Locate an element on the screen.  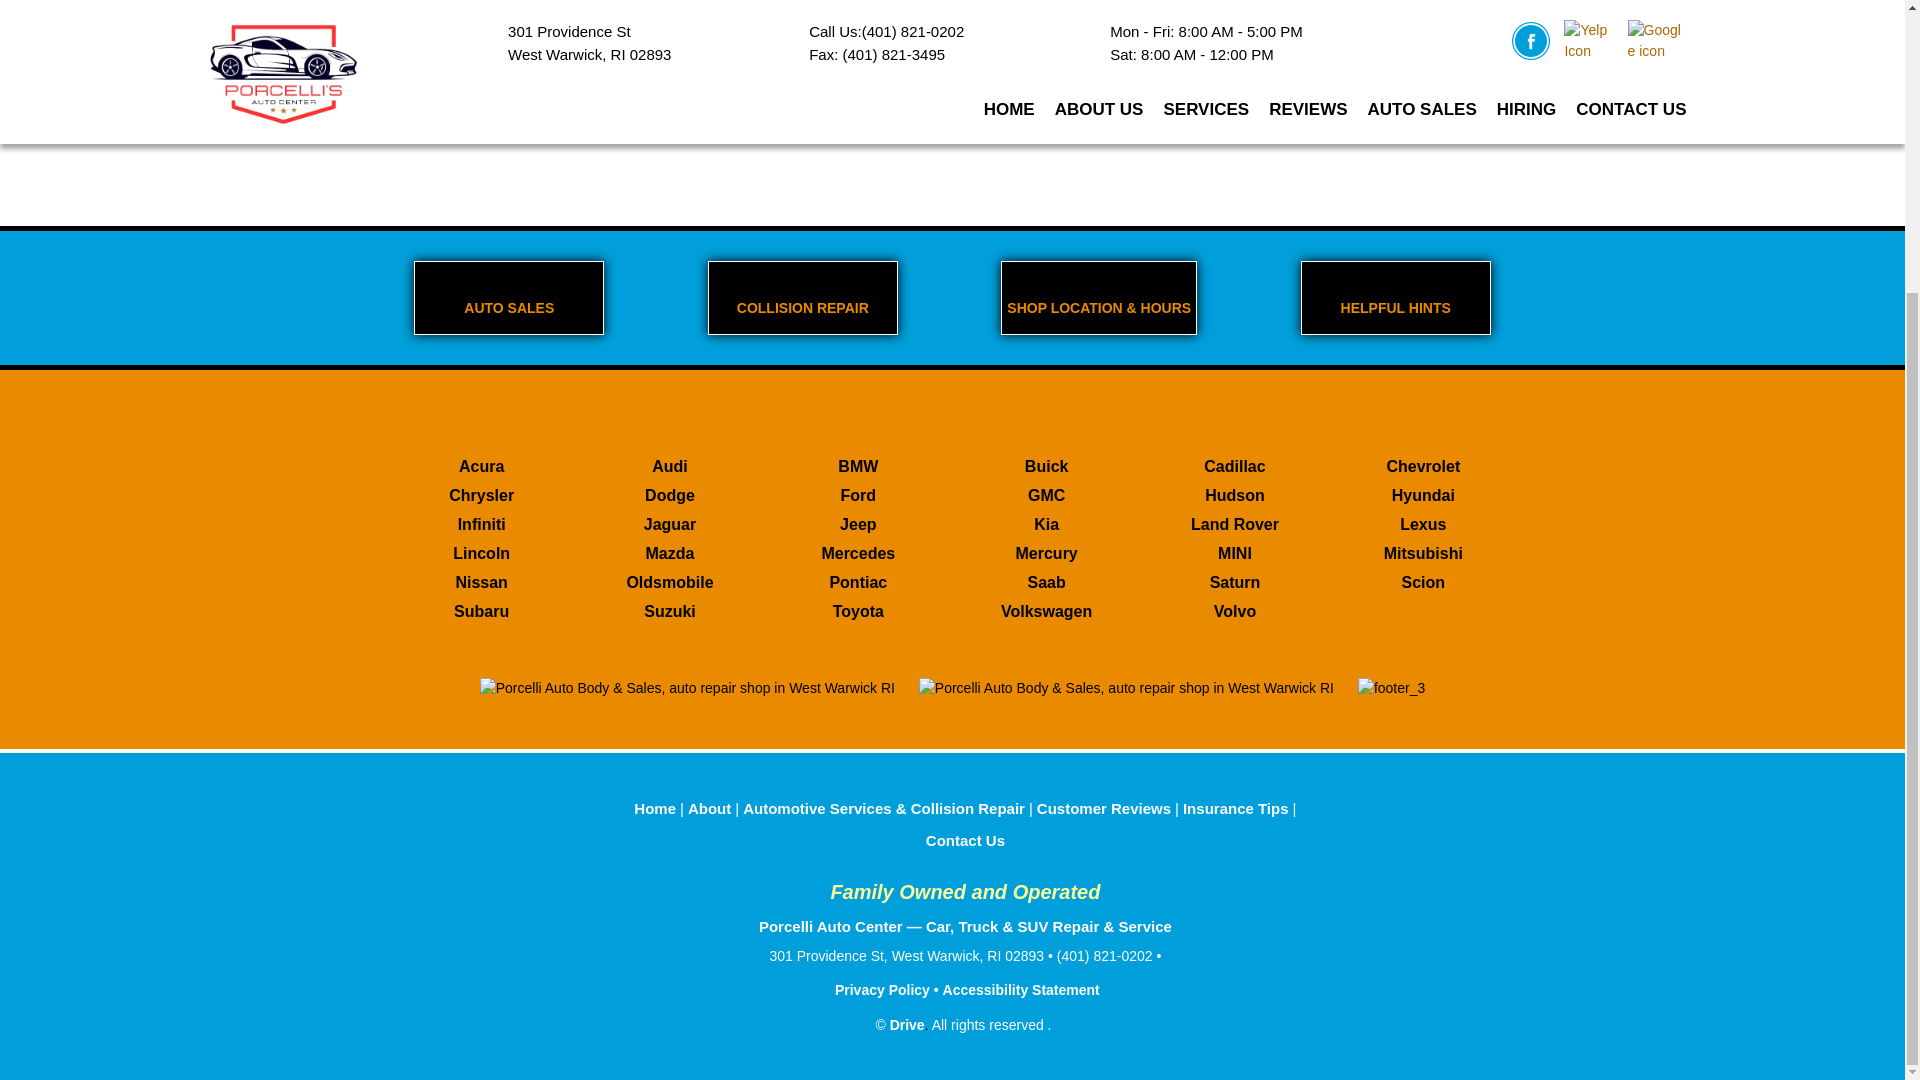
Audi is located at coordinates (670, 466).